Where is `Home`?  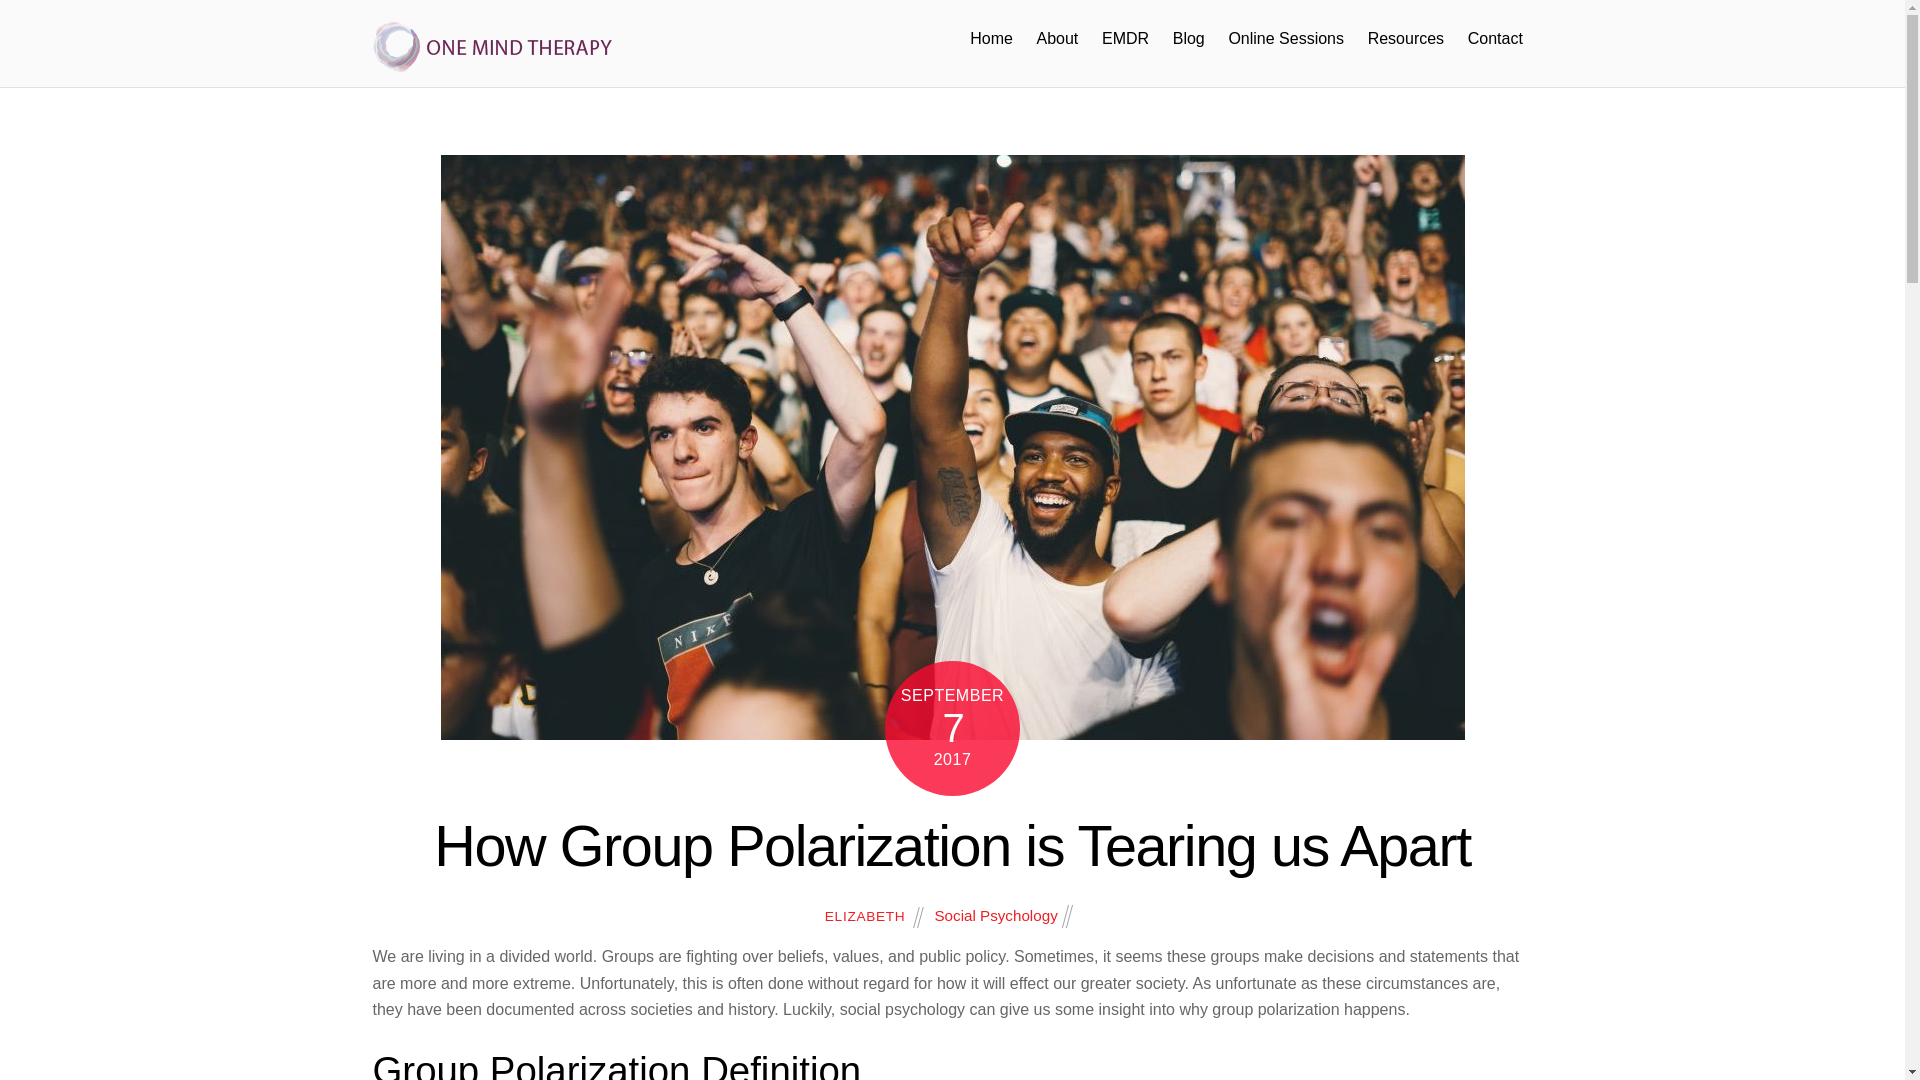
Home is located at coordinates (992, 38).